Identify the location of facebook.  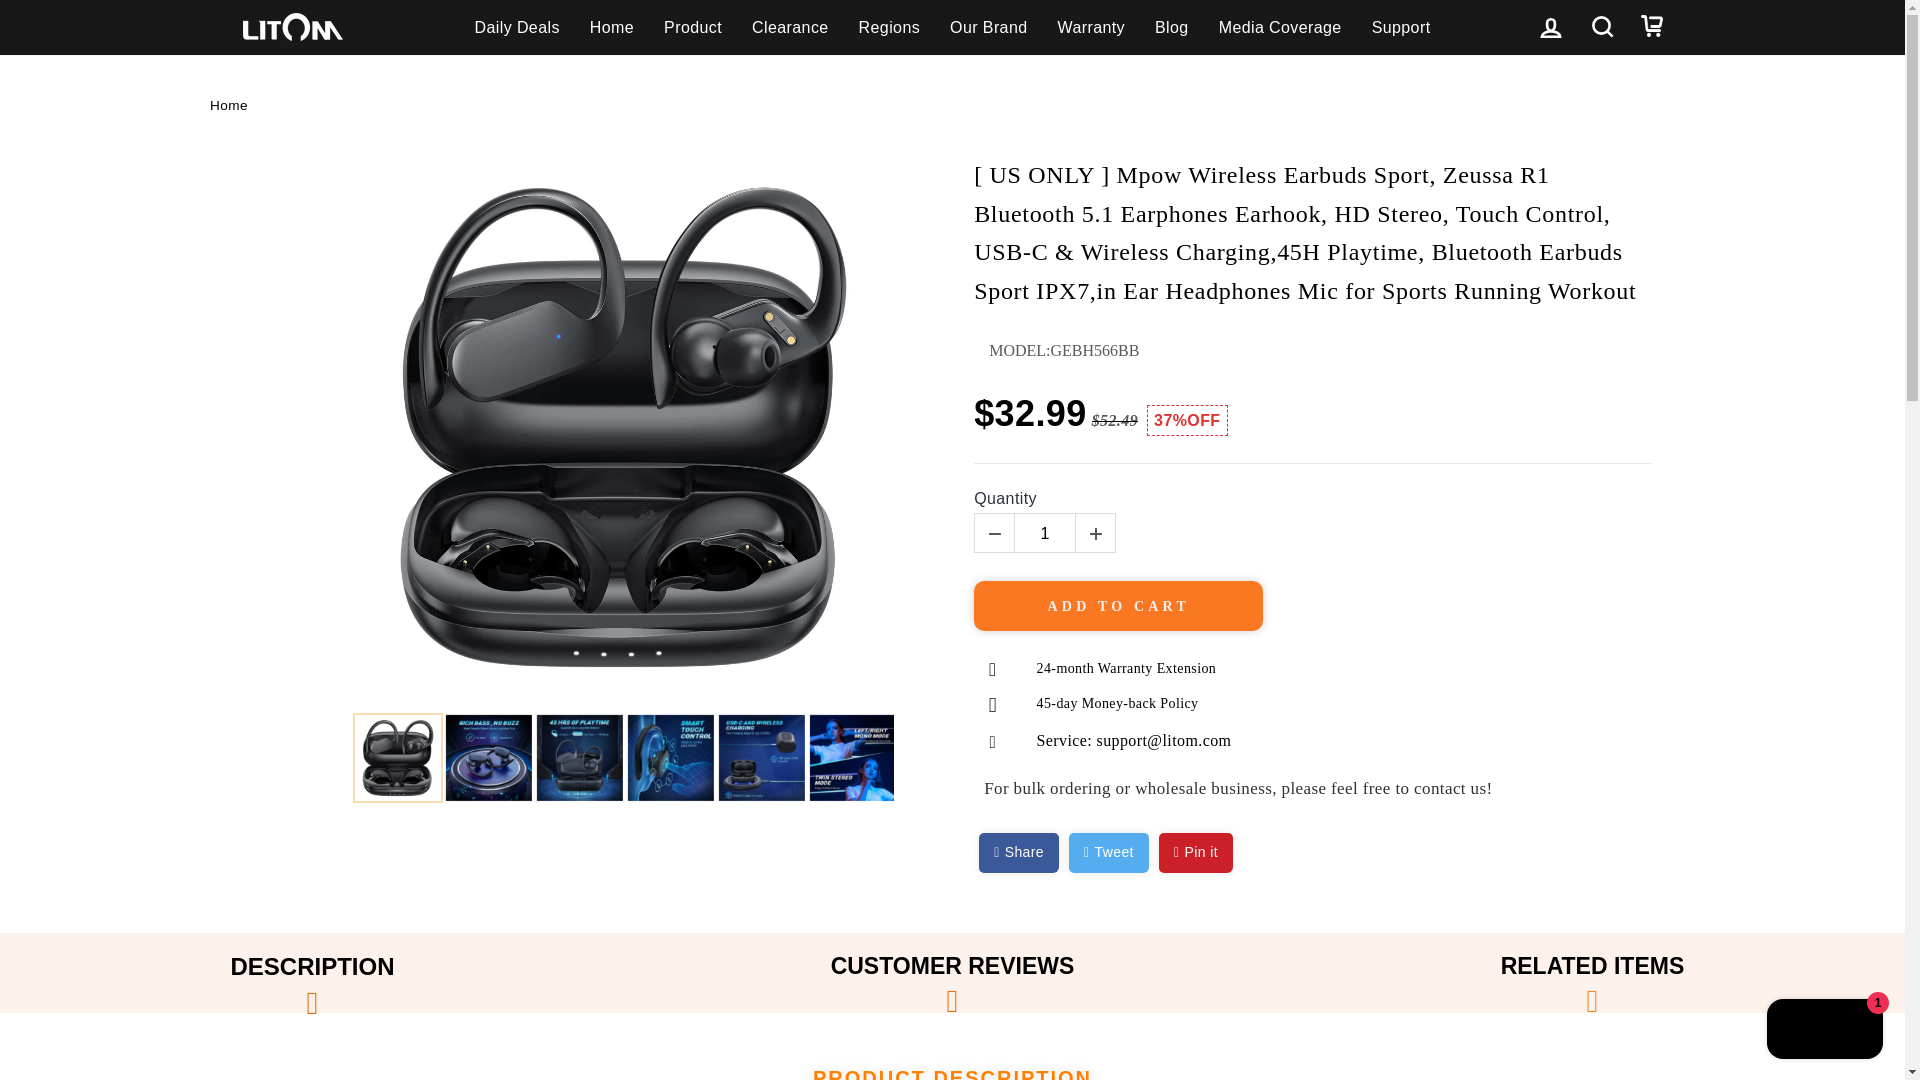
(1019, 852).